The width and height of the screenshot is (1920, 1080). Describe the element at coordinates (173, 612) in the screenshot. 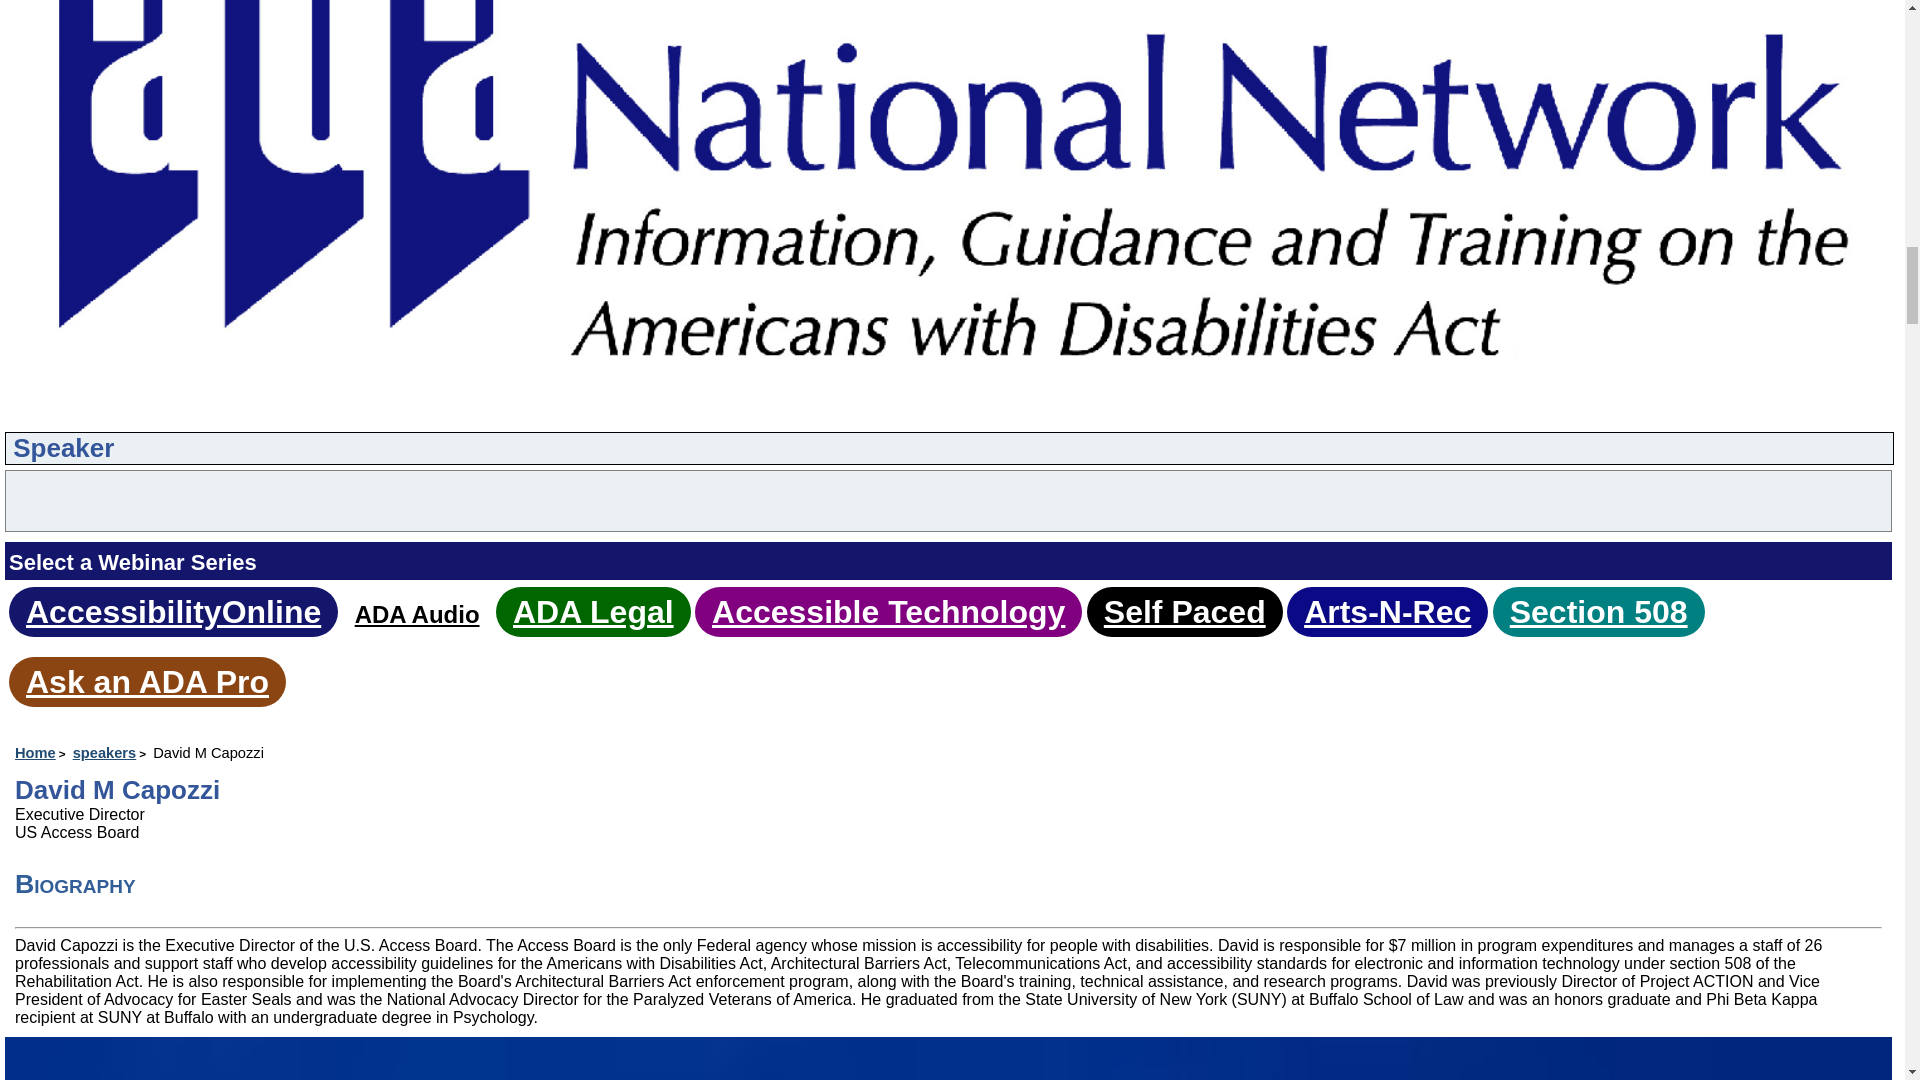

I see `AccessibilityOnline` at that location.